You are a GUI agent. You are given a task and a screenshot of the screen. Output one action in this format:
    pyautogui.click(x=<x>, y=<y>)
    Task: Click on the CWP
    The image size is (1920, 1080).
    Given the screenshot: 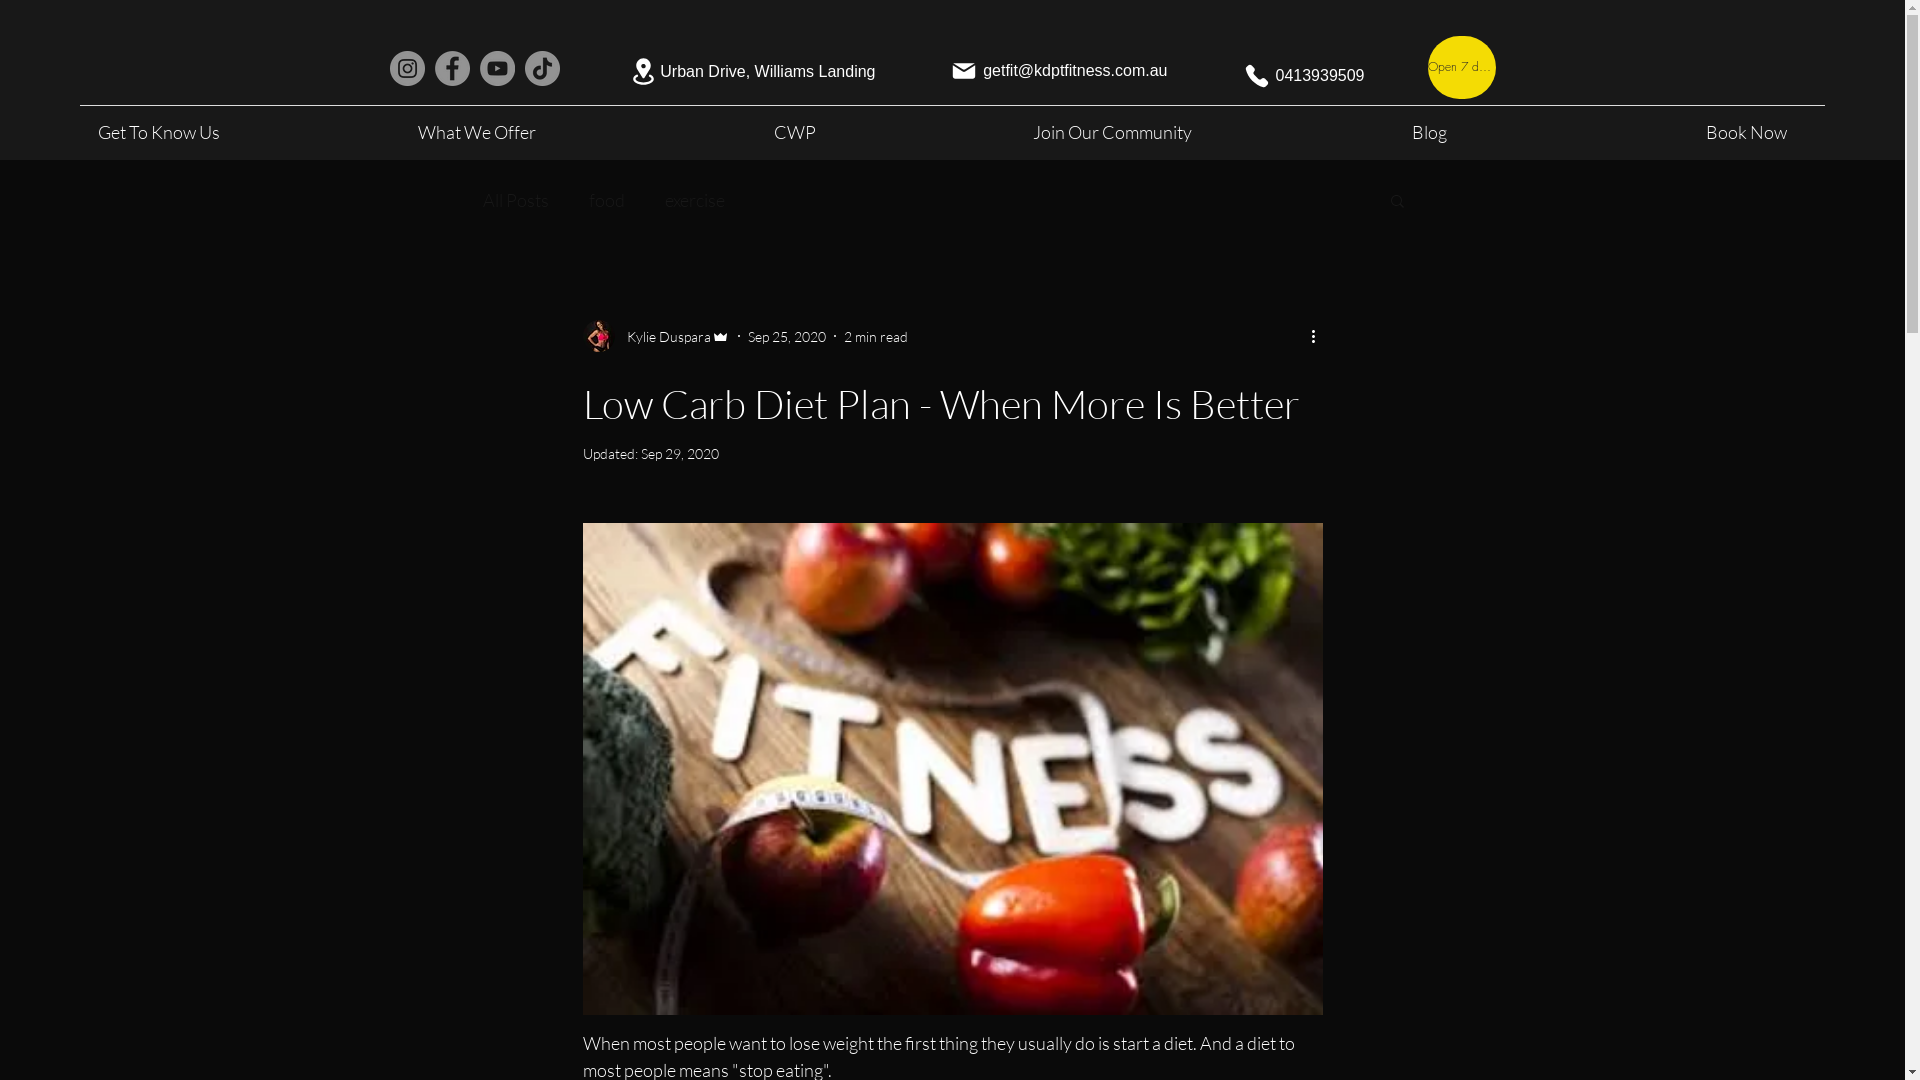 What is the action you would take?
    pyautogui.click(x=795, y=132)
    